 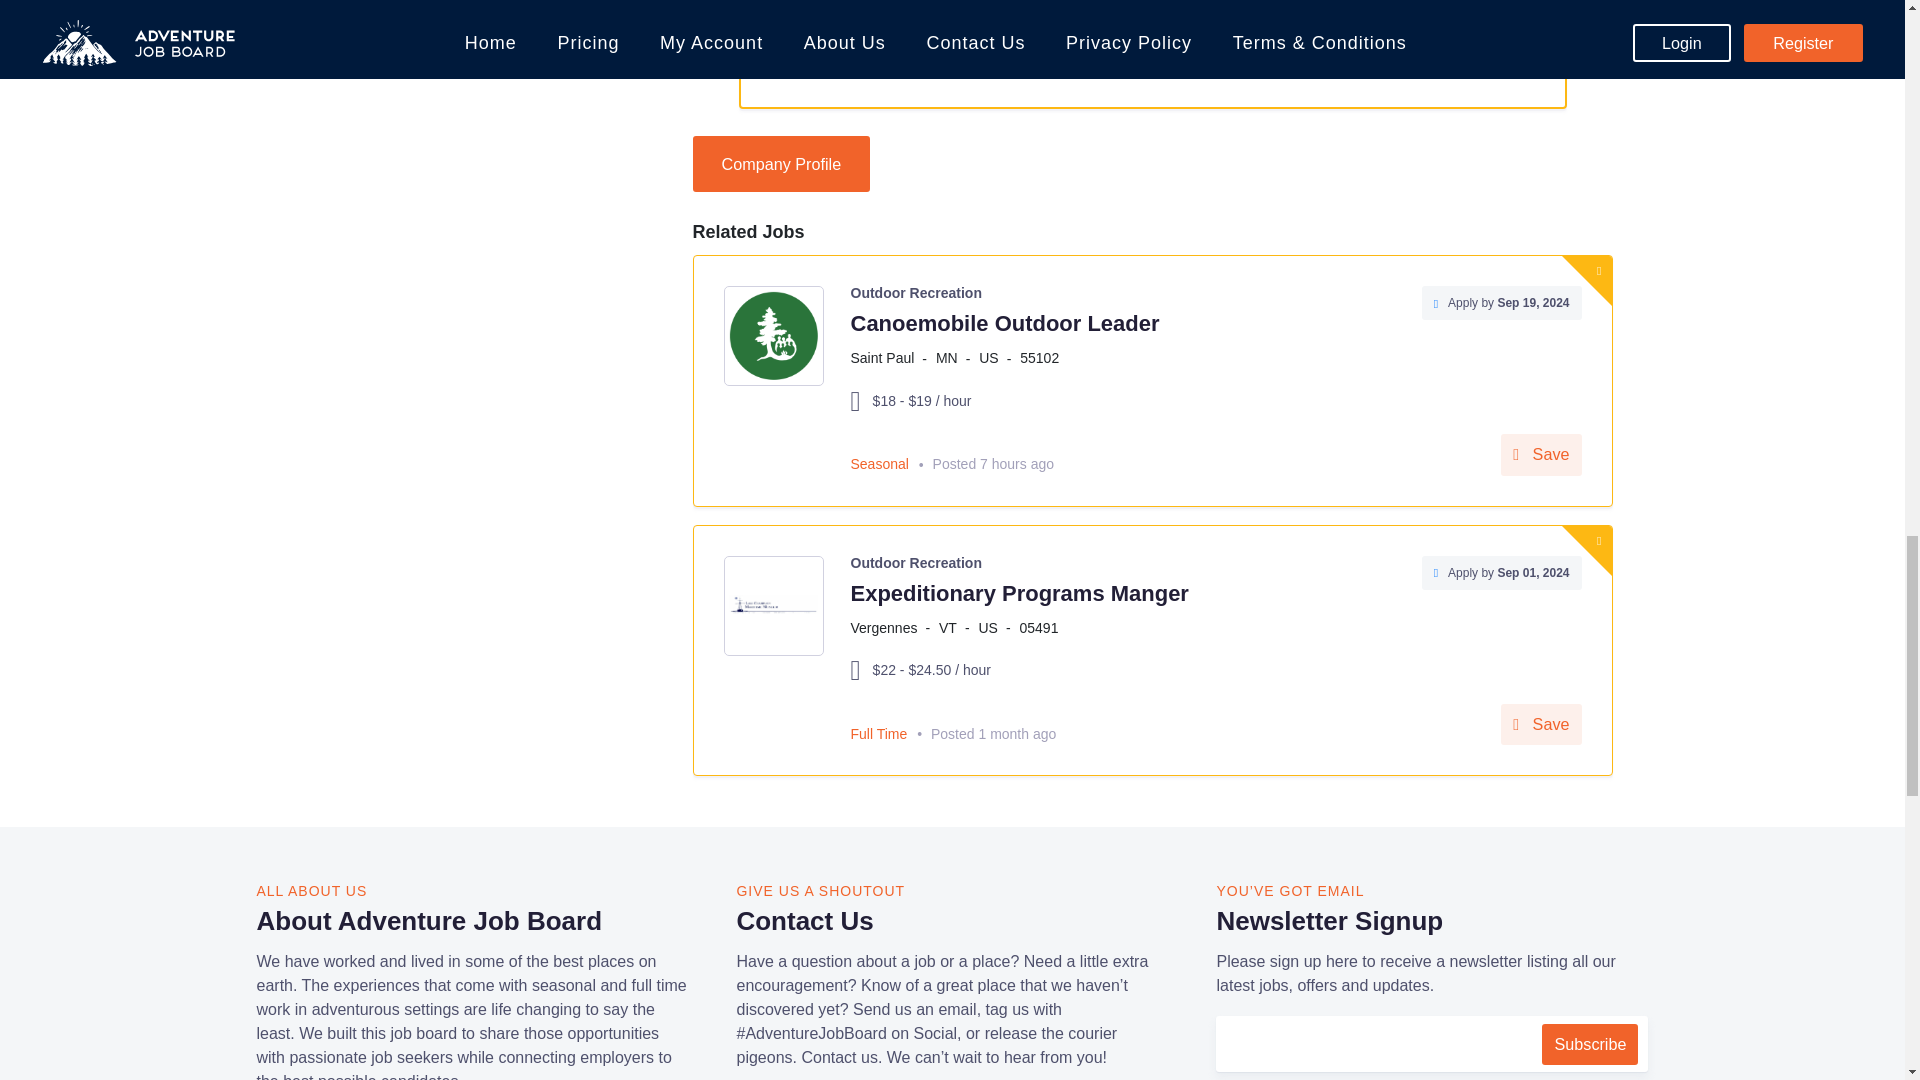 I want to click on Canoemobile Outdoor Leader, so click(x=1004, y=323).